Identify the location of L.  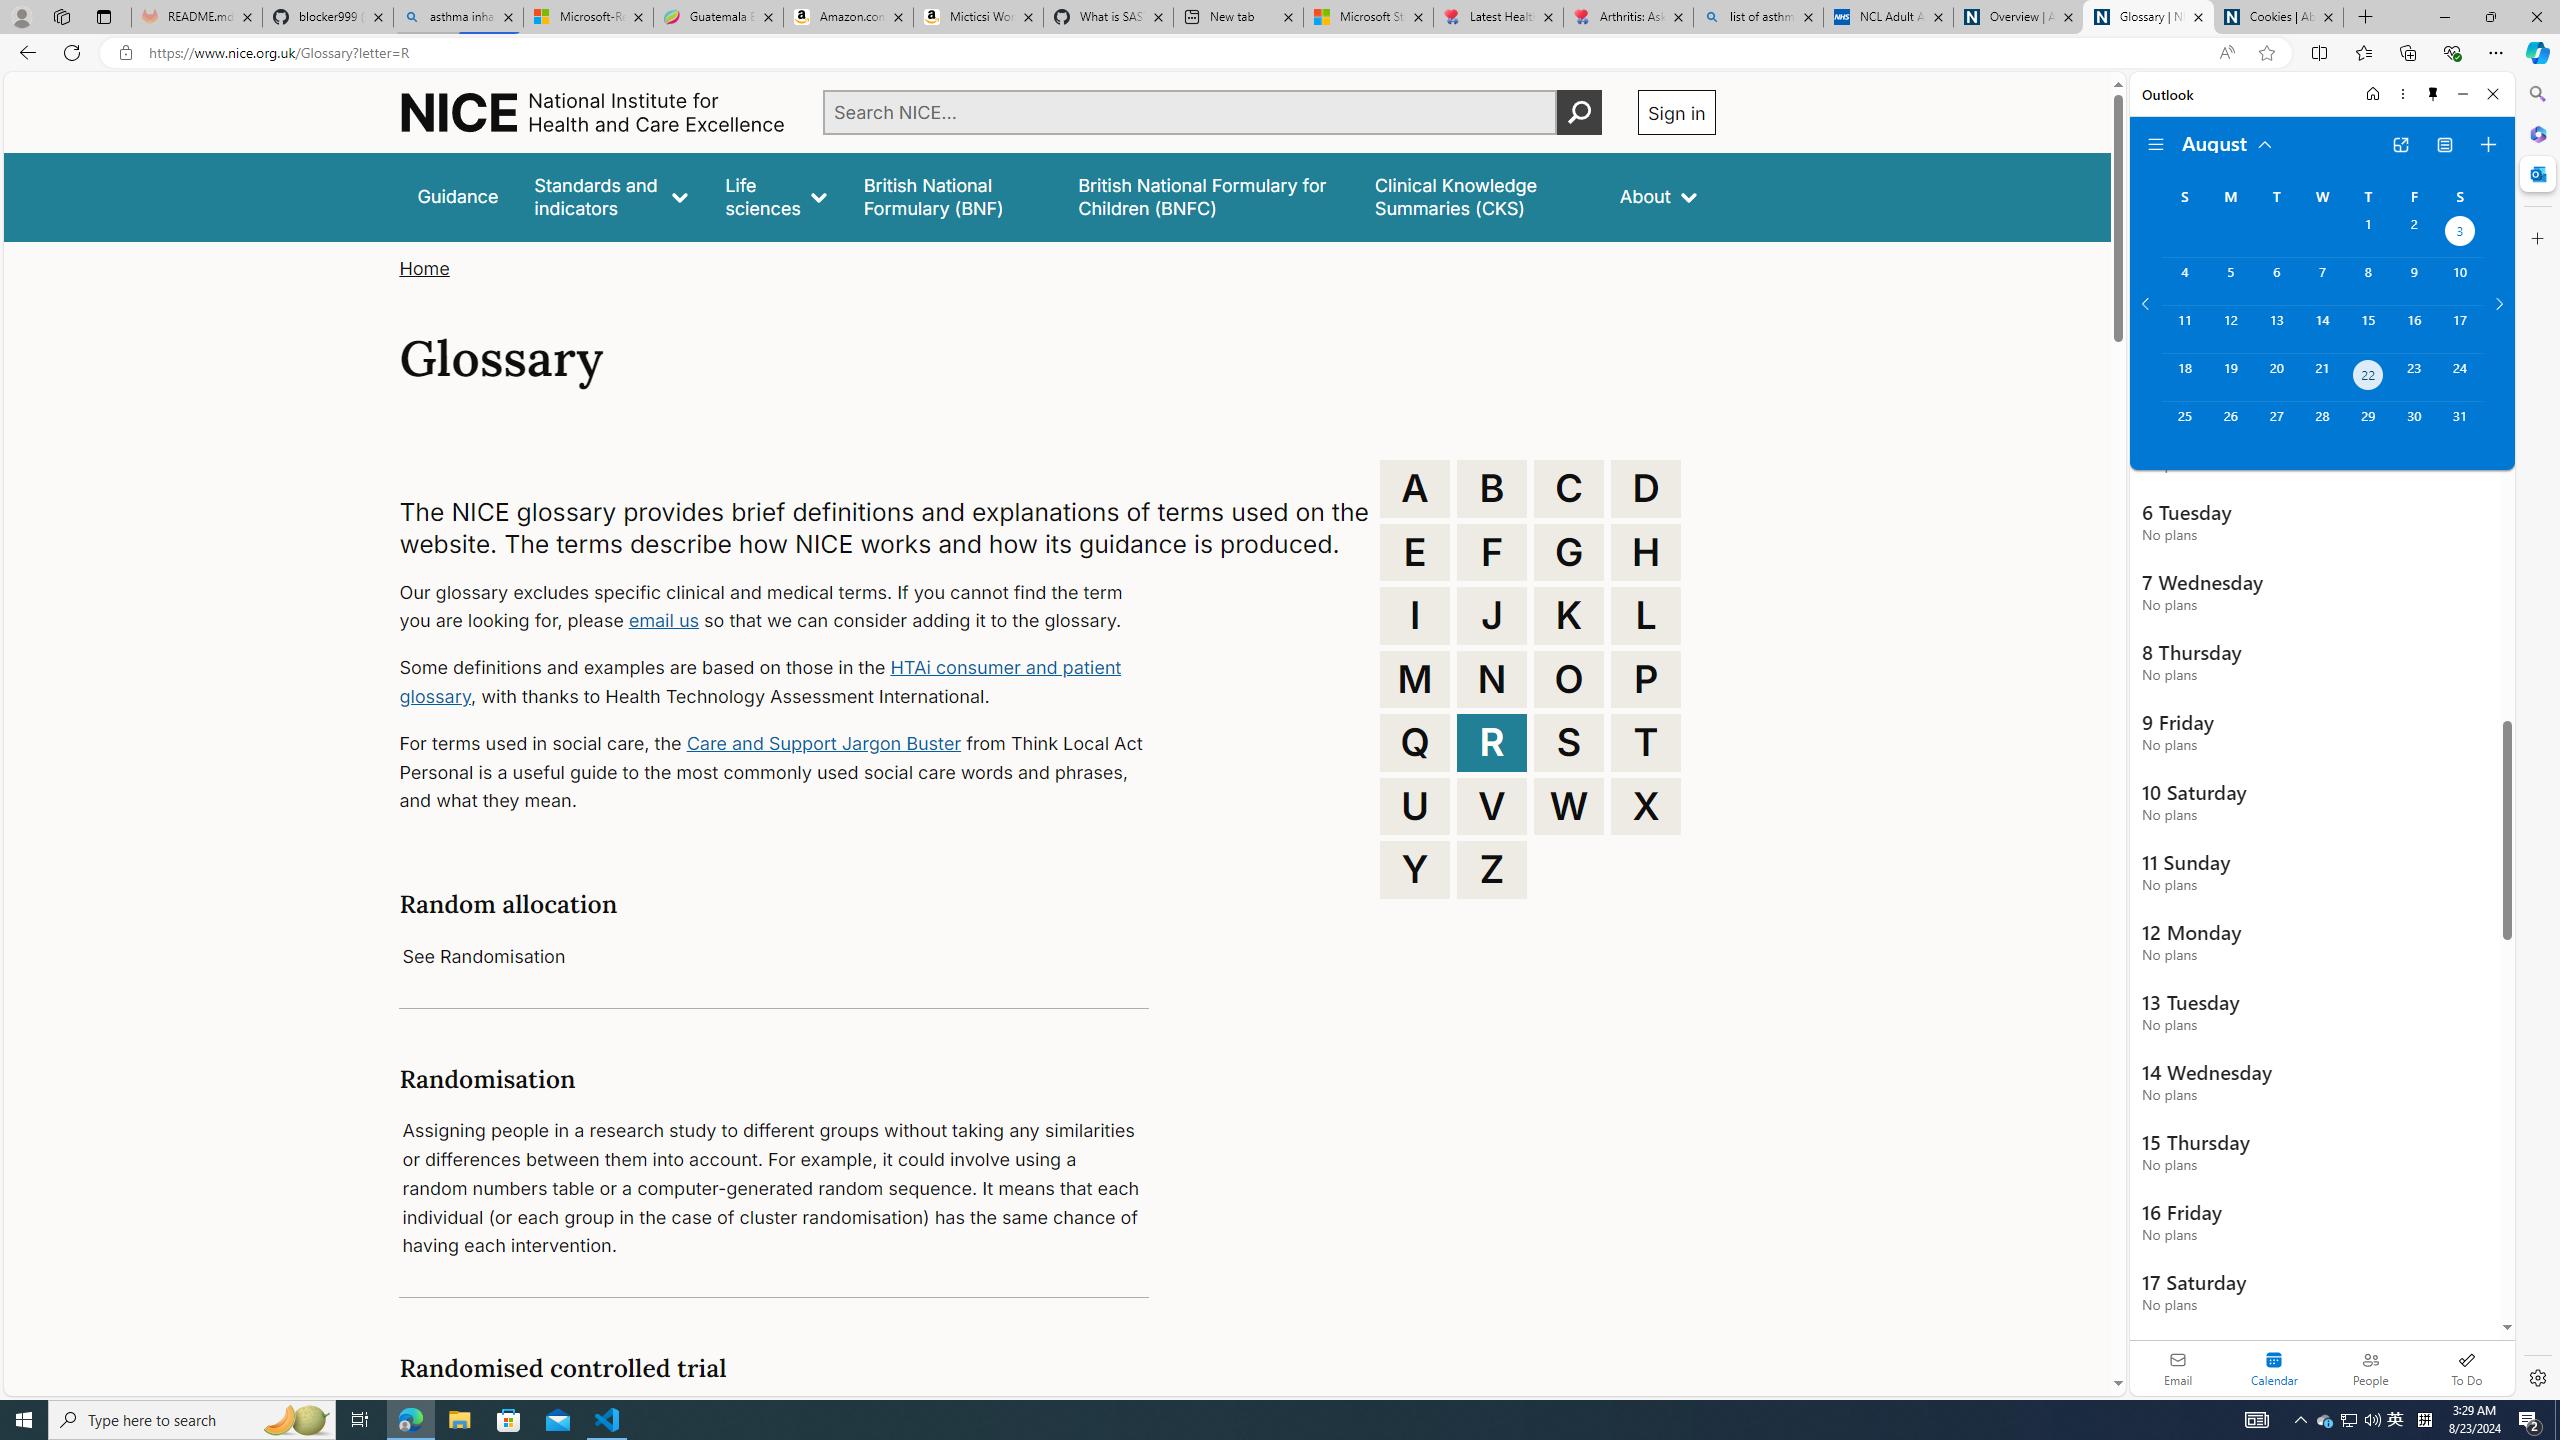
(1646, 616).